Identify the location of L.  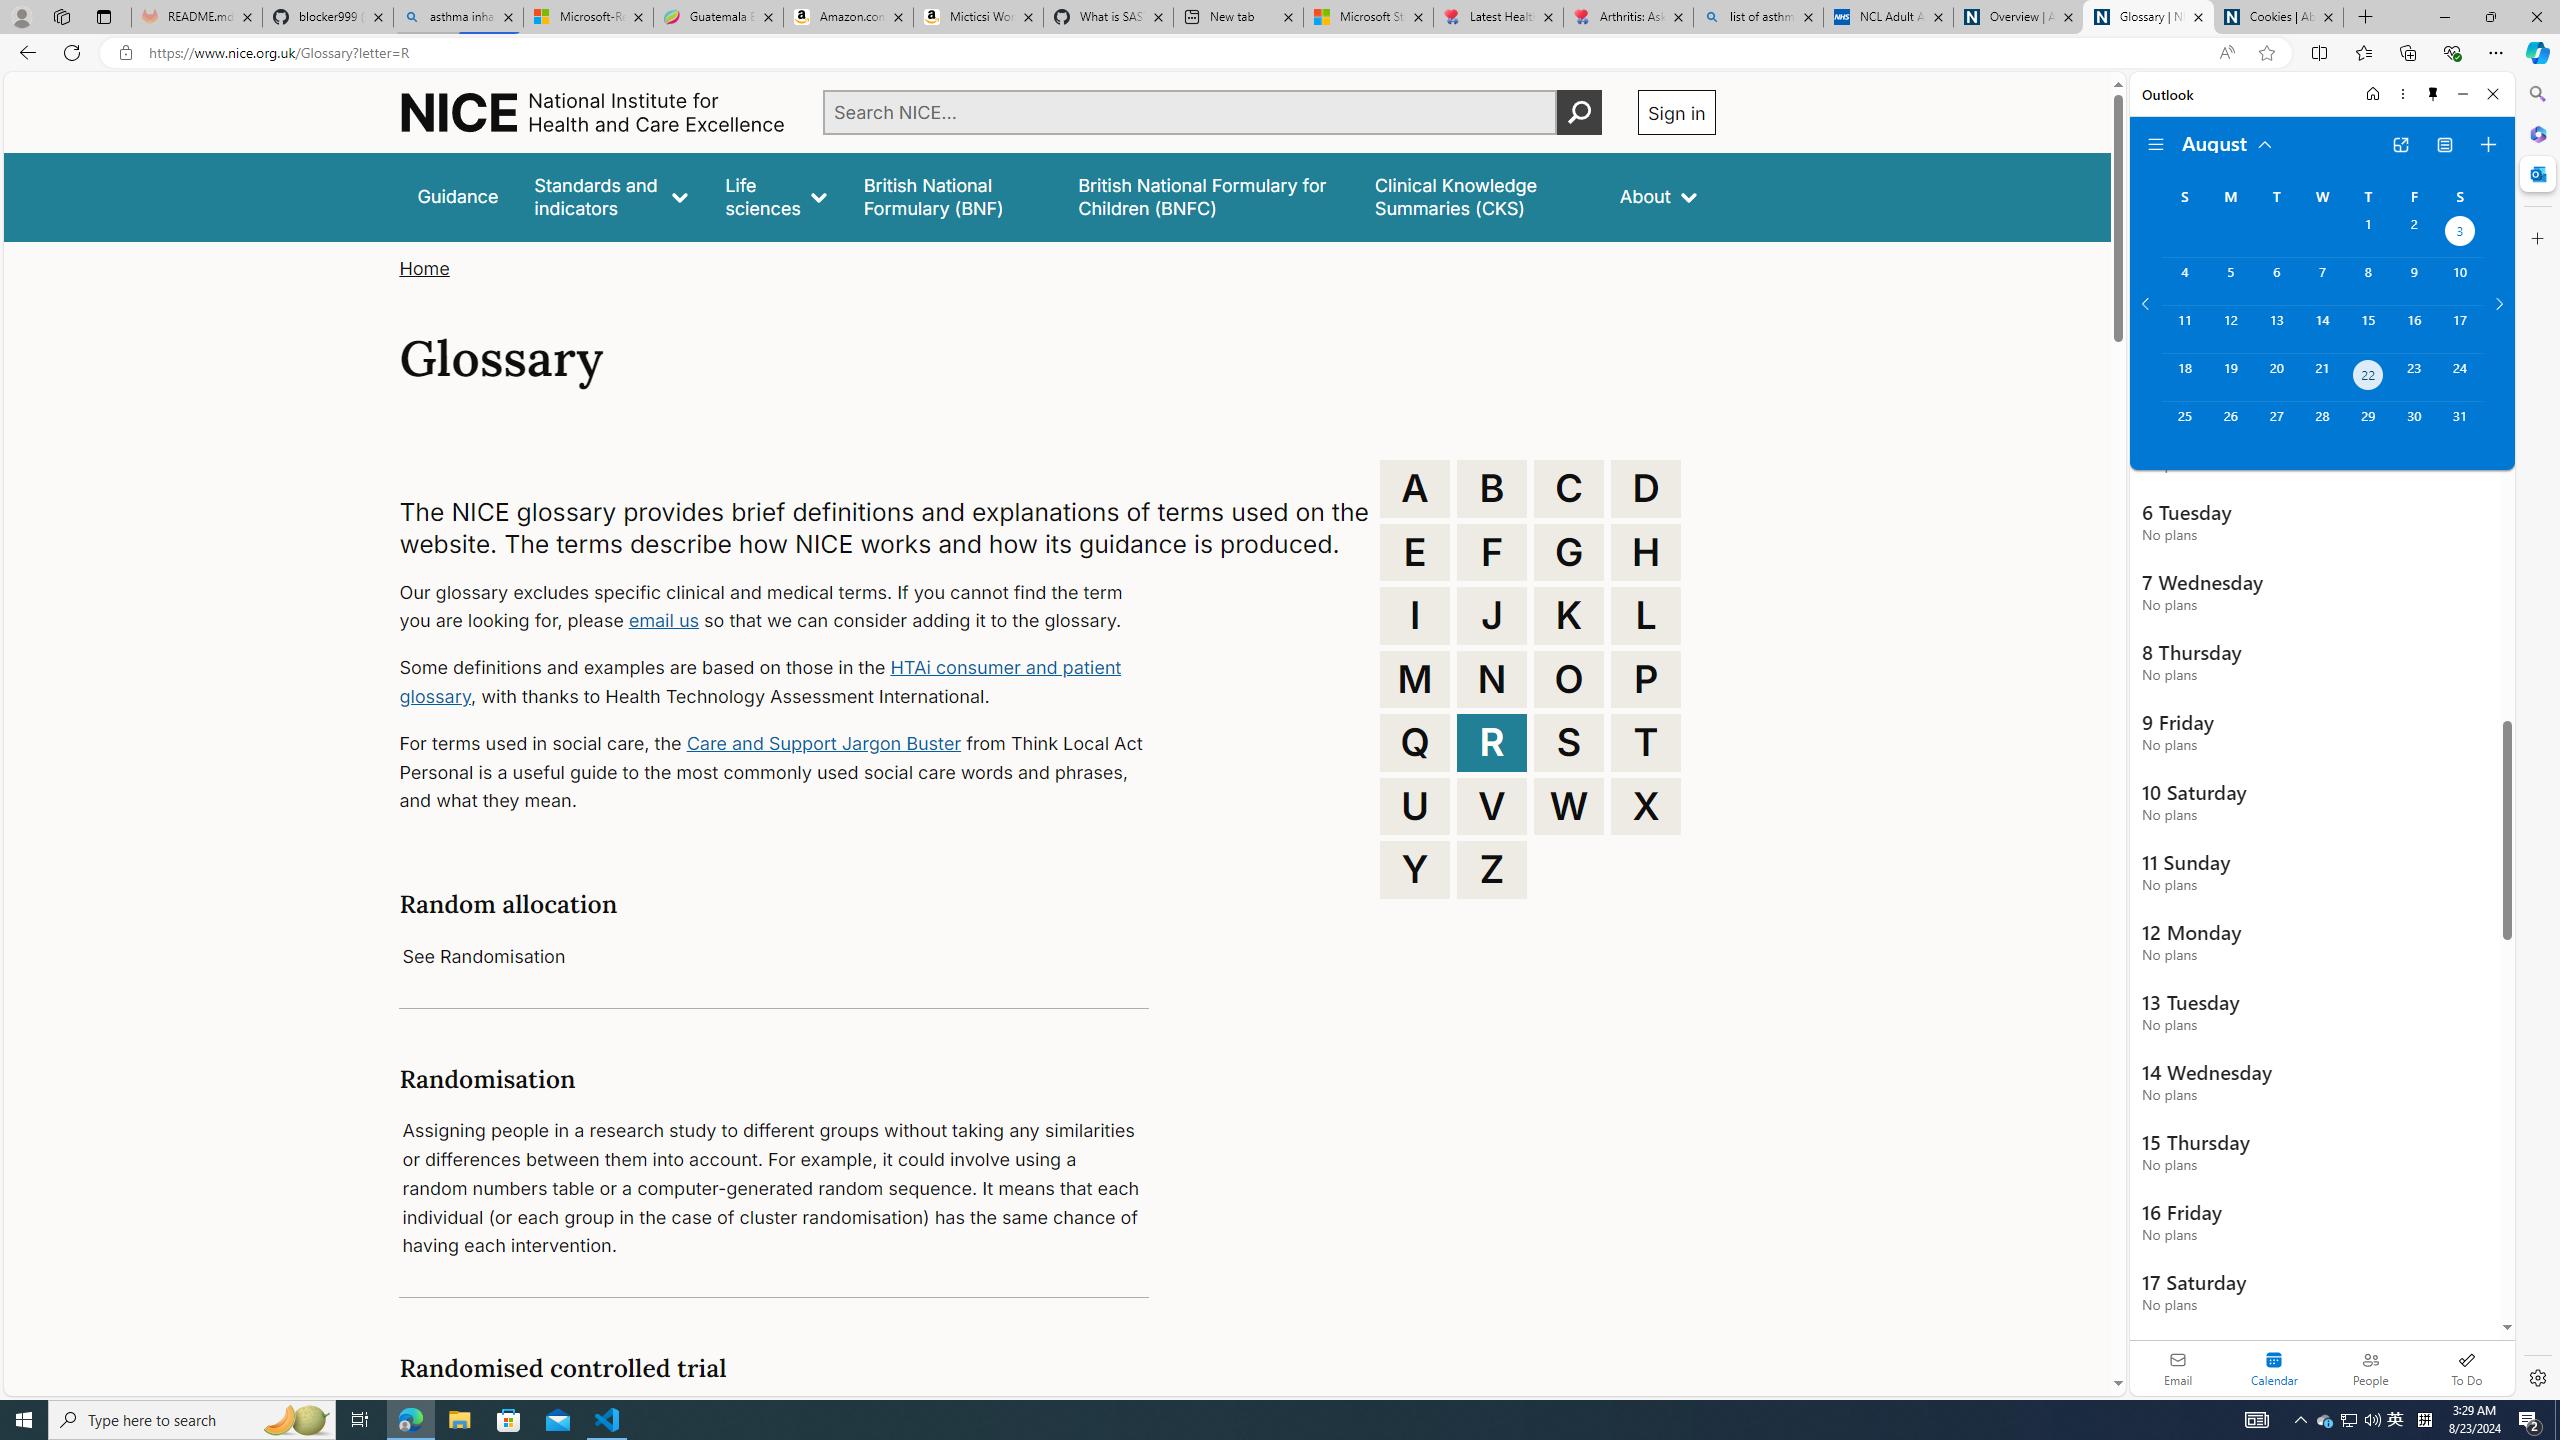
(1646, 616).